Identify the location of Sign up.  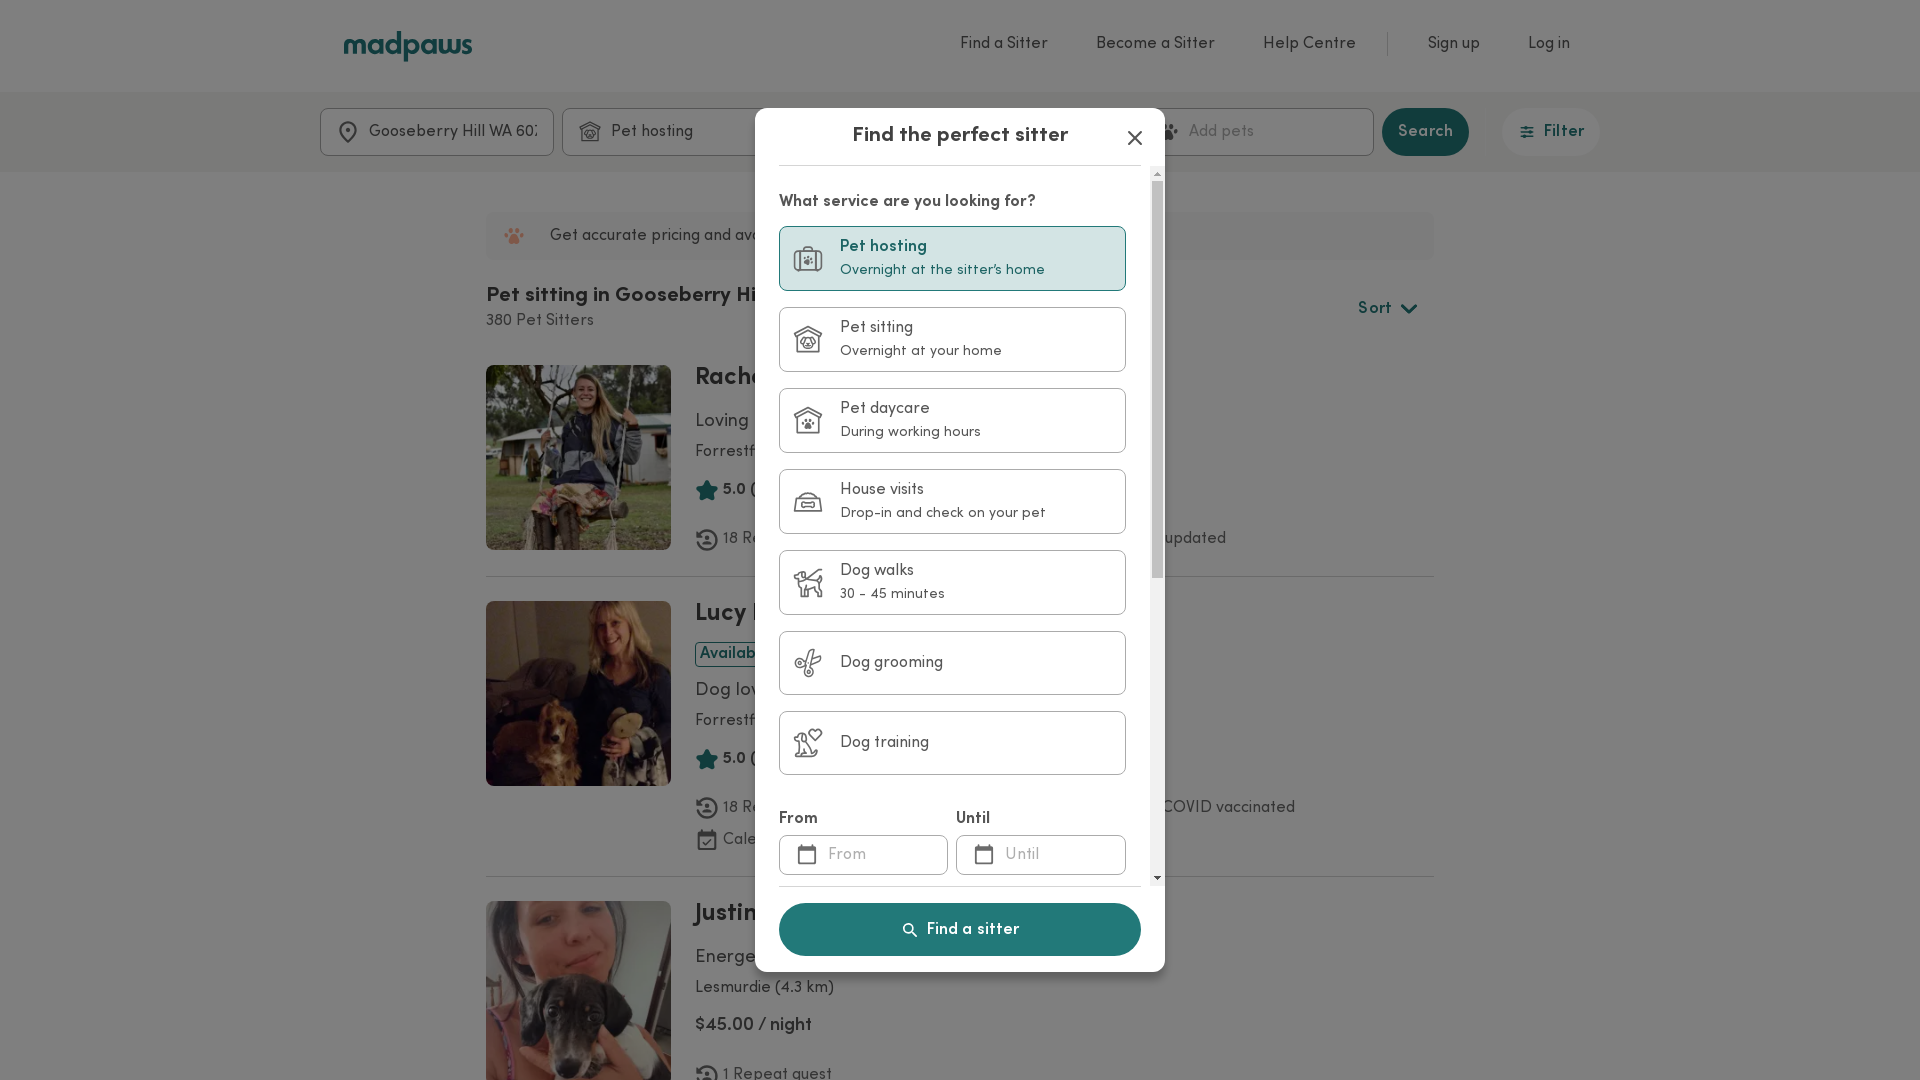
(1454, 44).